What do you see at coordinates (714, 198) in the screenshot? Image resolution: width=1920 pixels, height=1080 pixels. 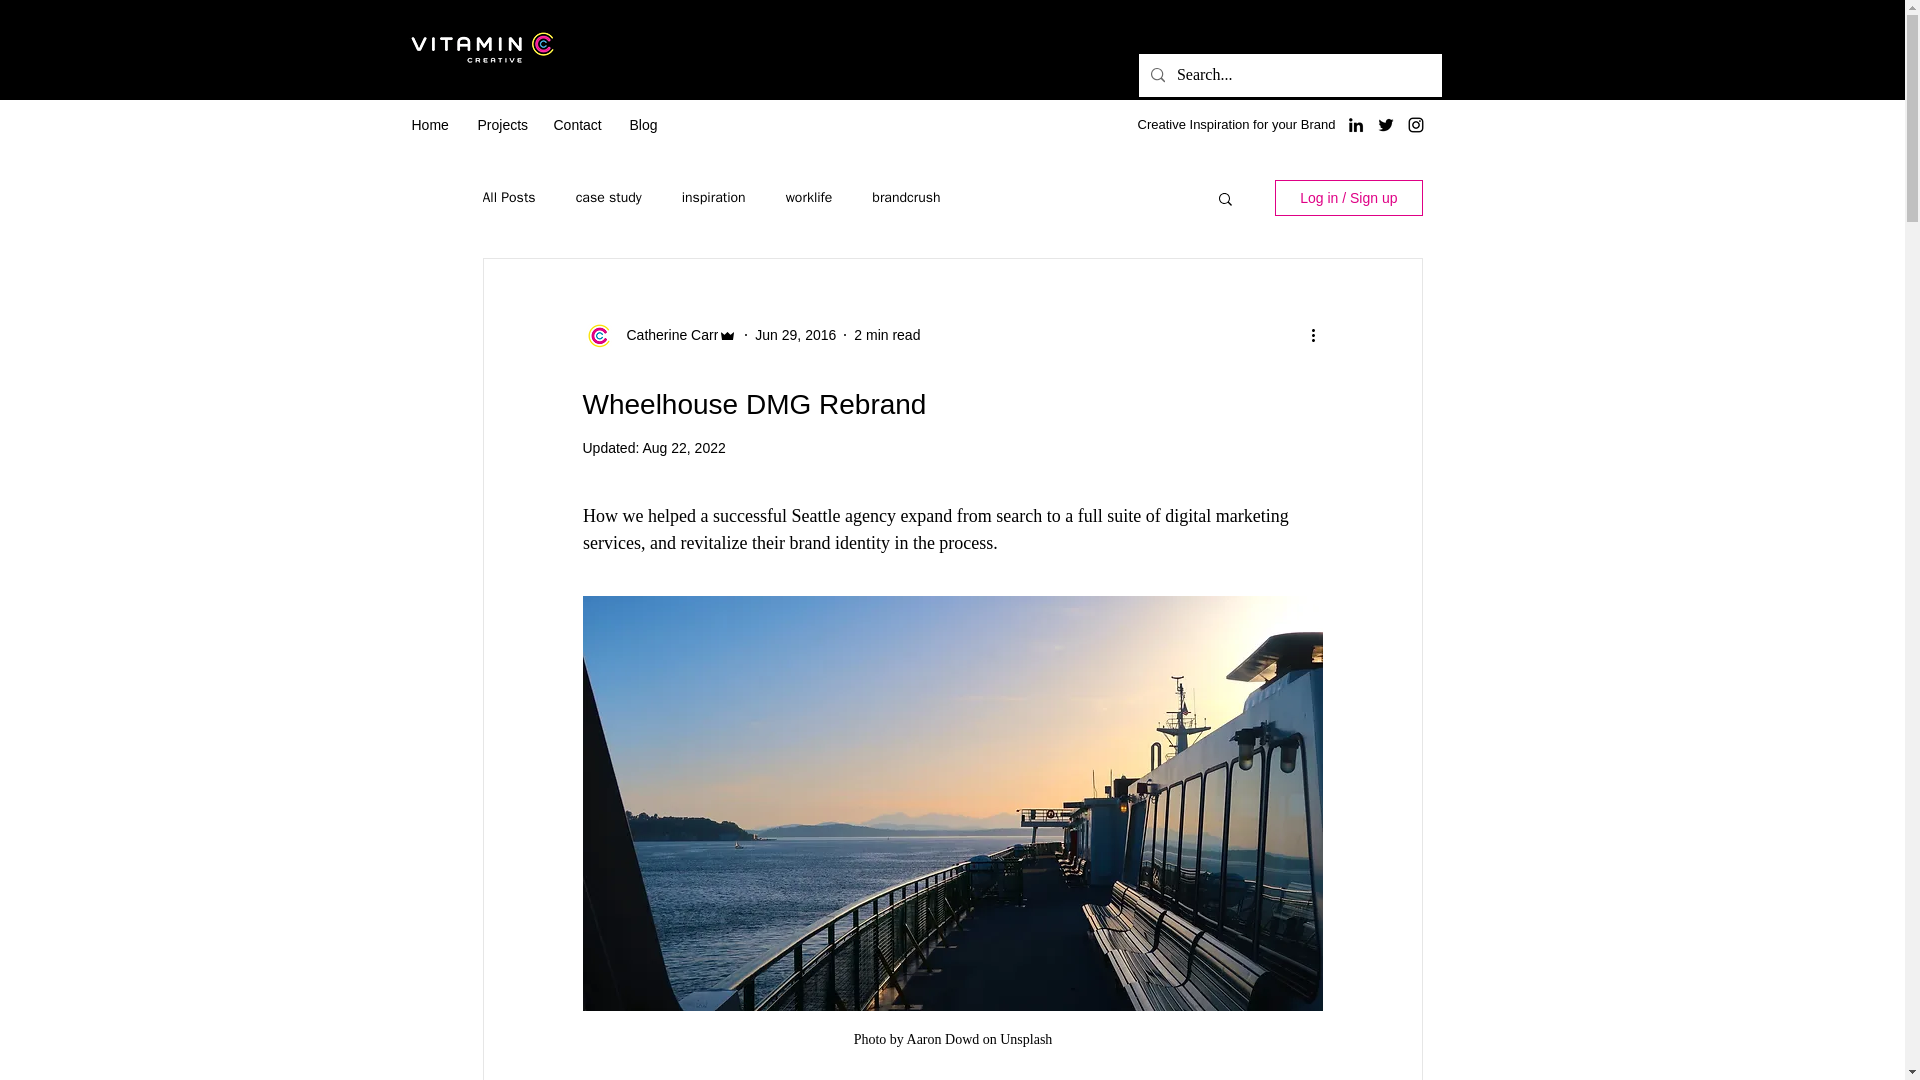 I see `inspiration` at bounding box center [714, 198].